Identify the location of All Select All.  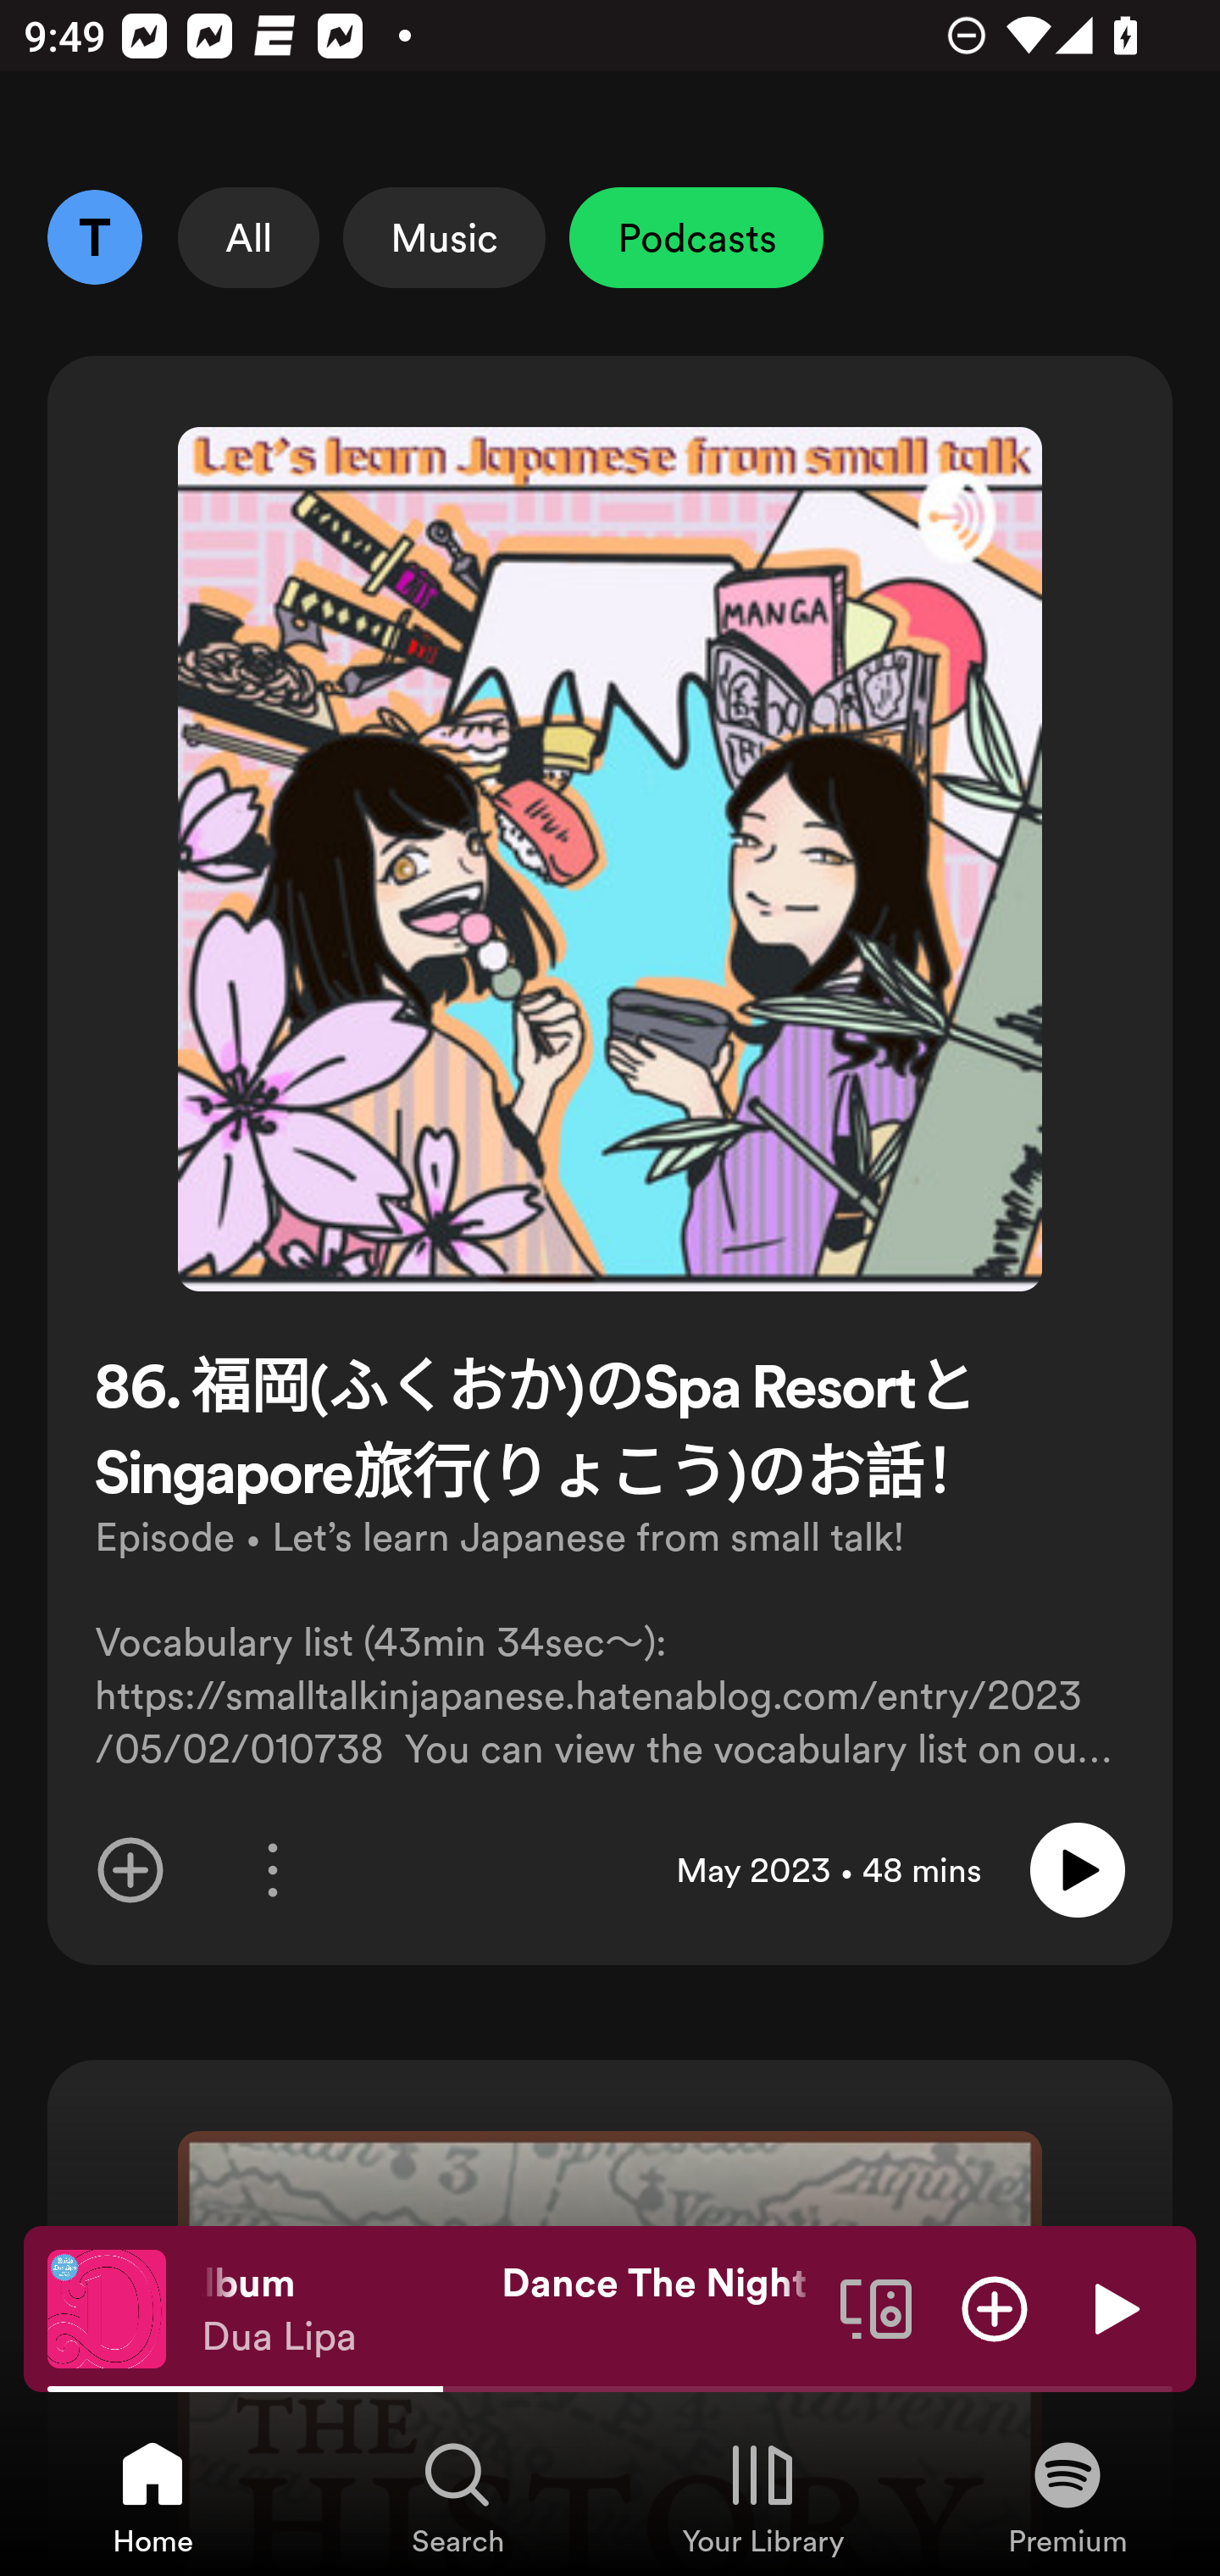
(249, 237).